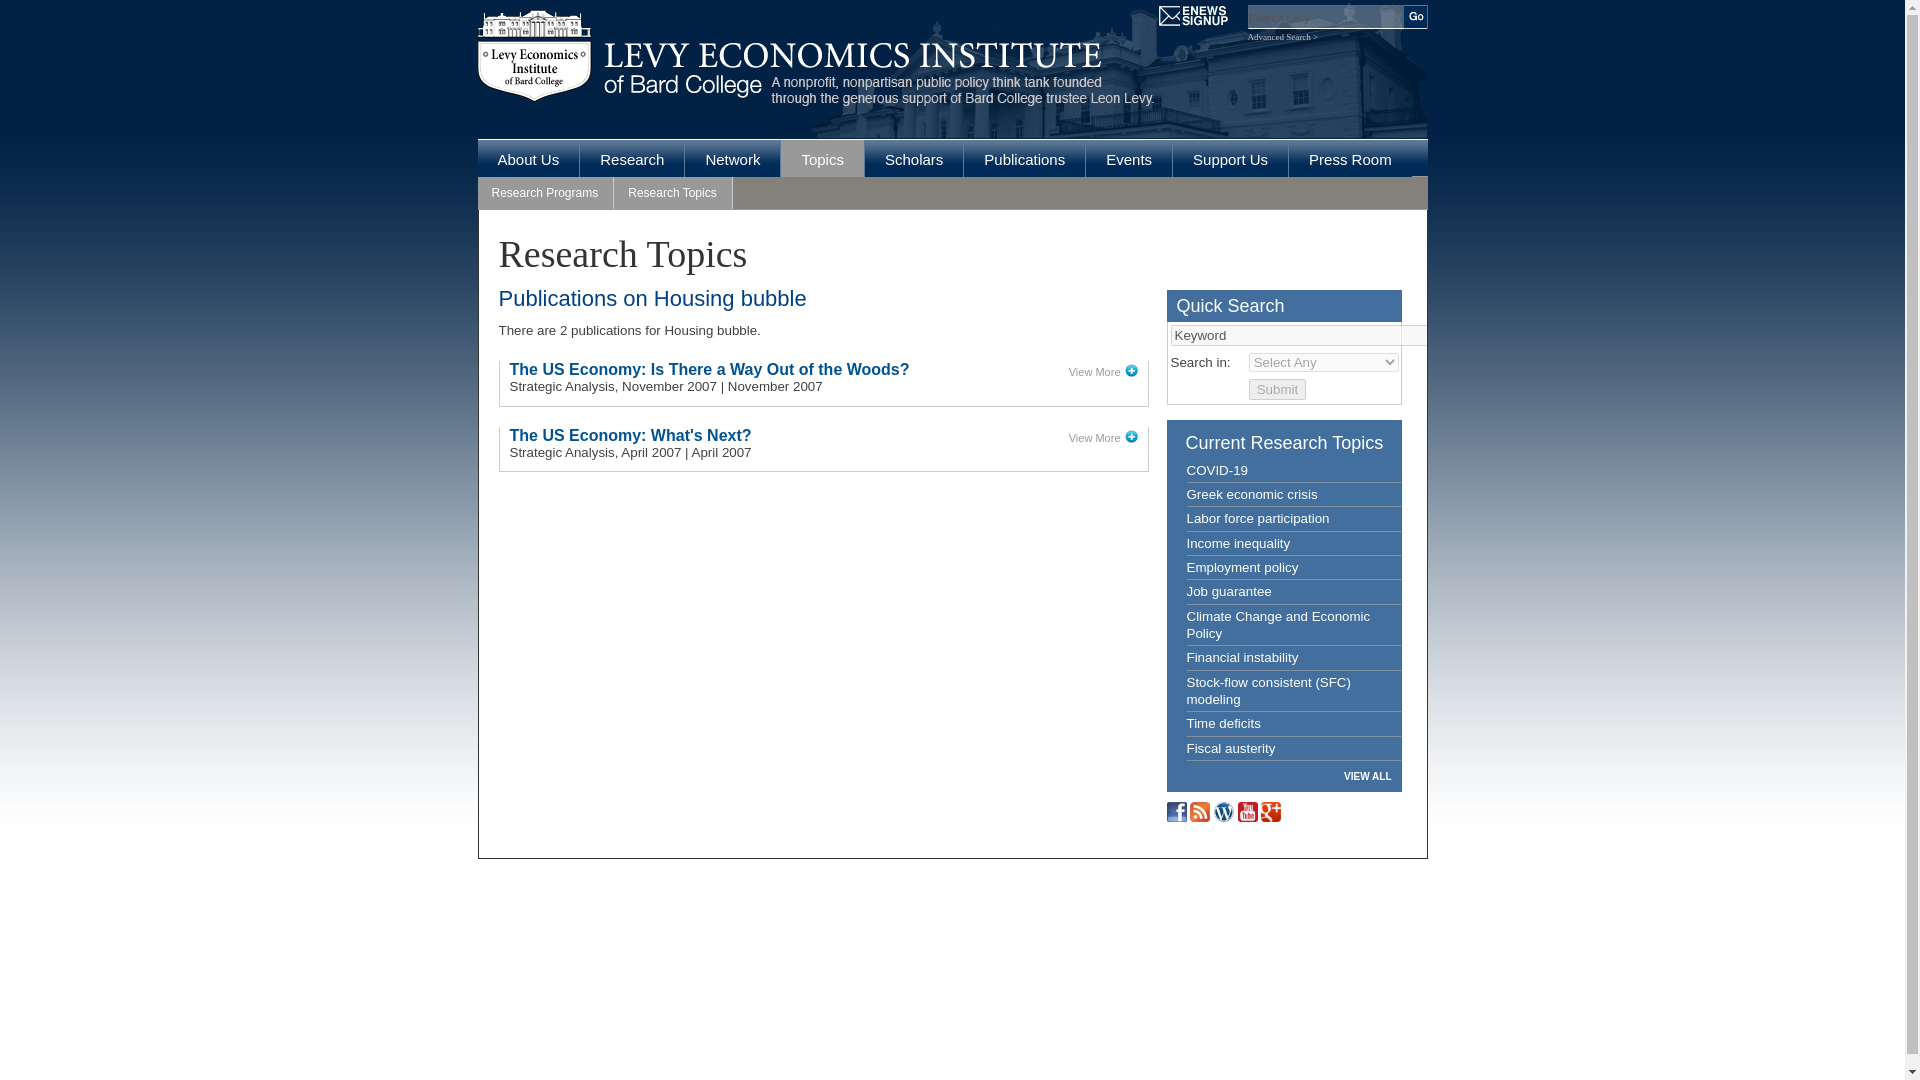 This screenshot has width=1920, height=1080. I want to click on Network, so click(732, 158).